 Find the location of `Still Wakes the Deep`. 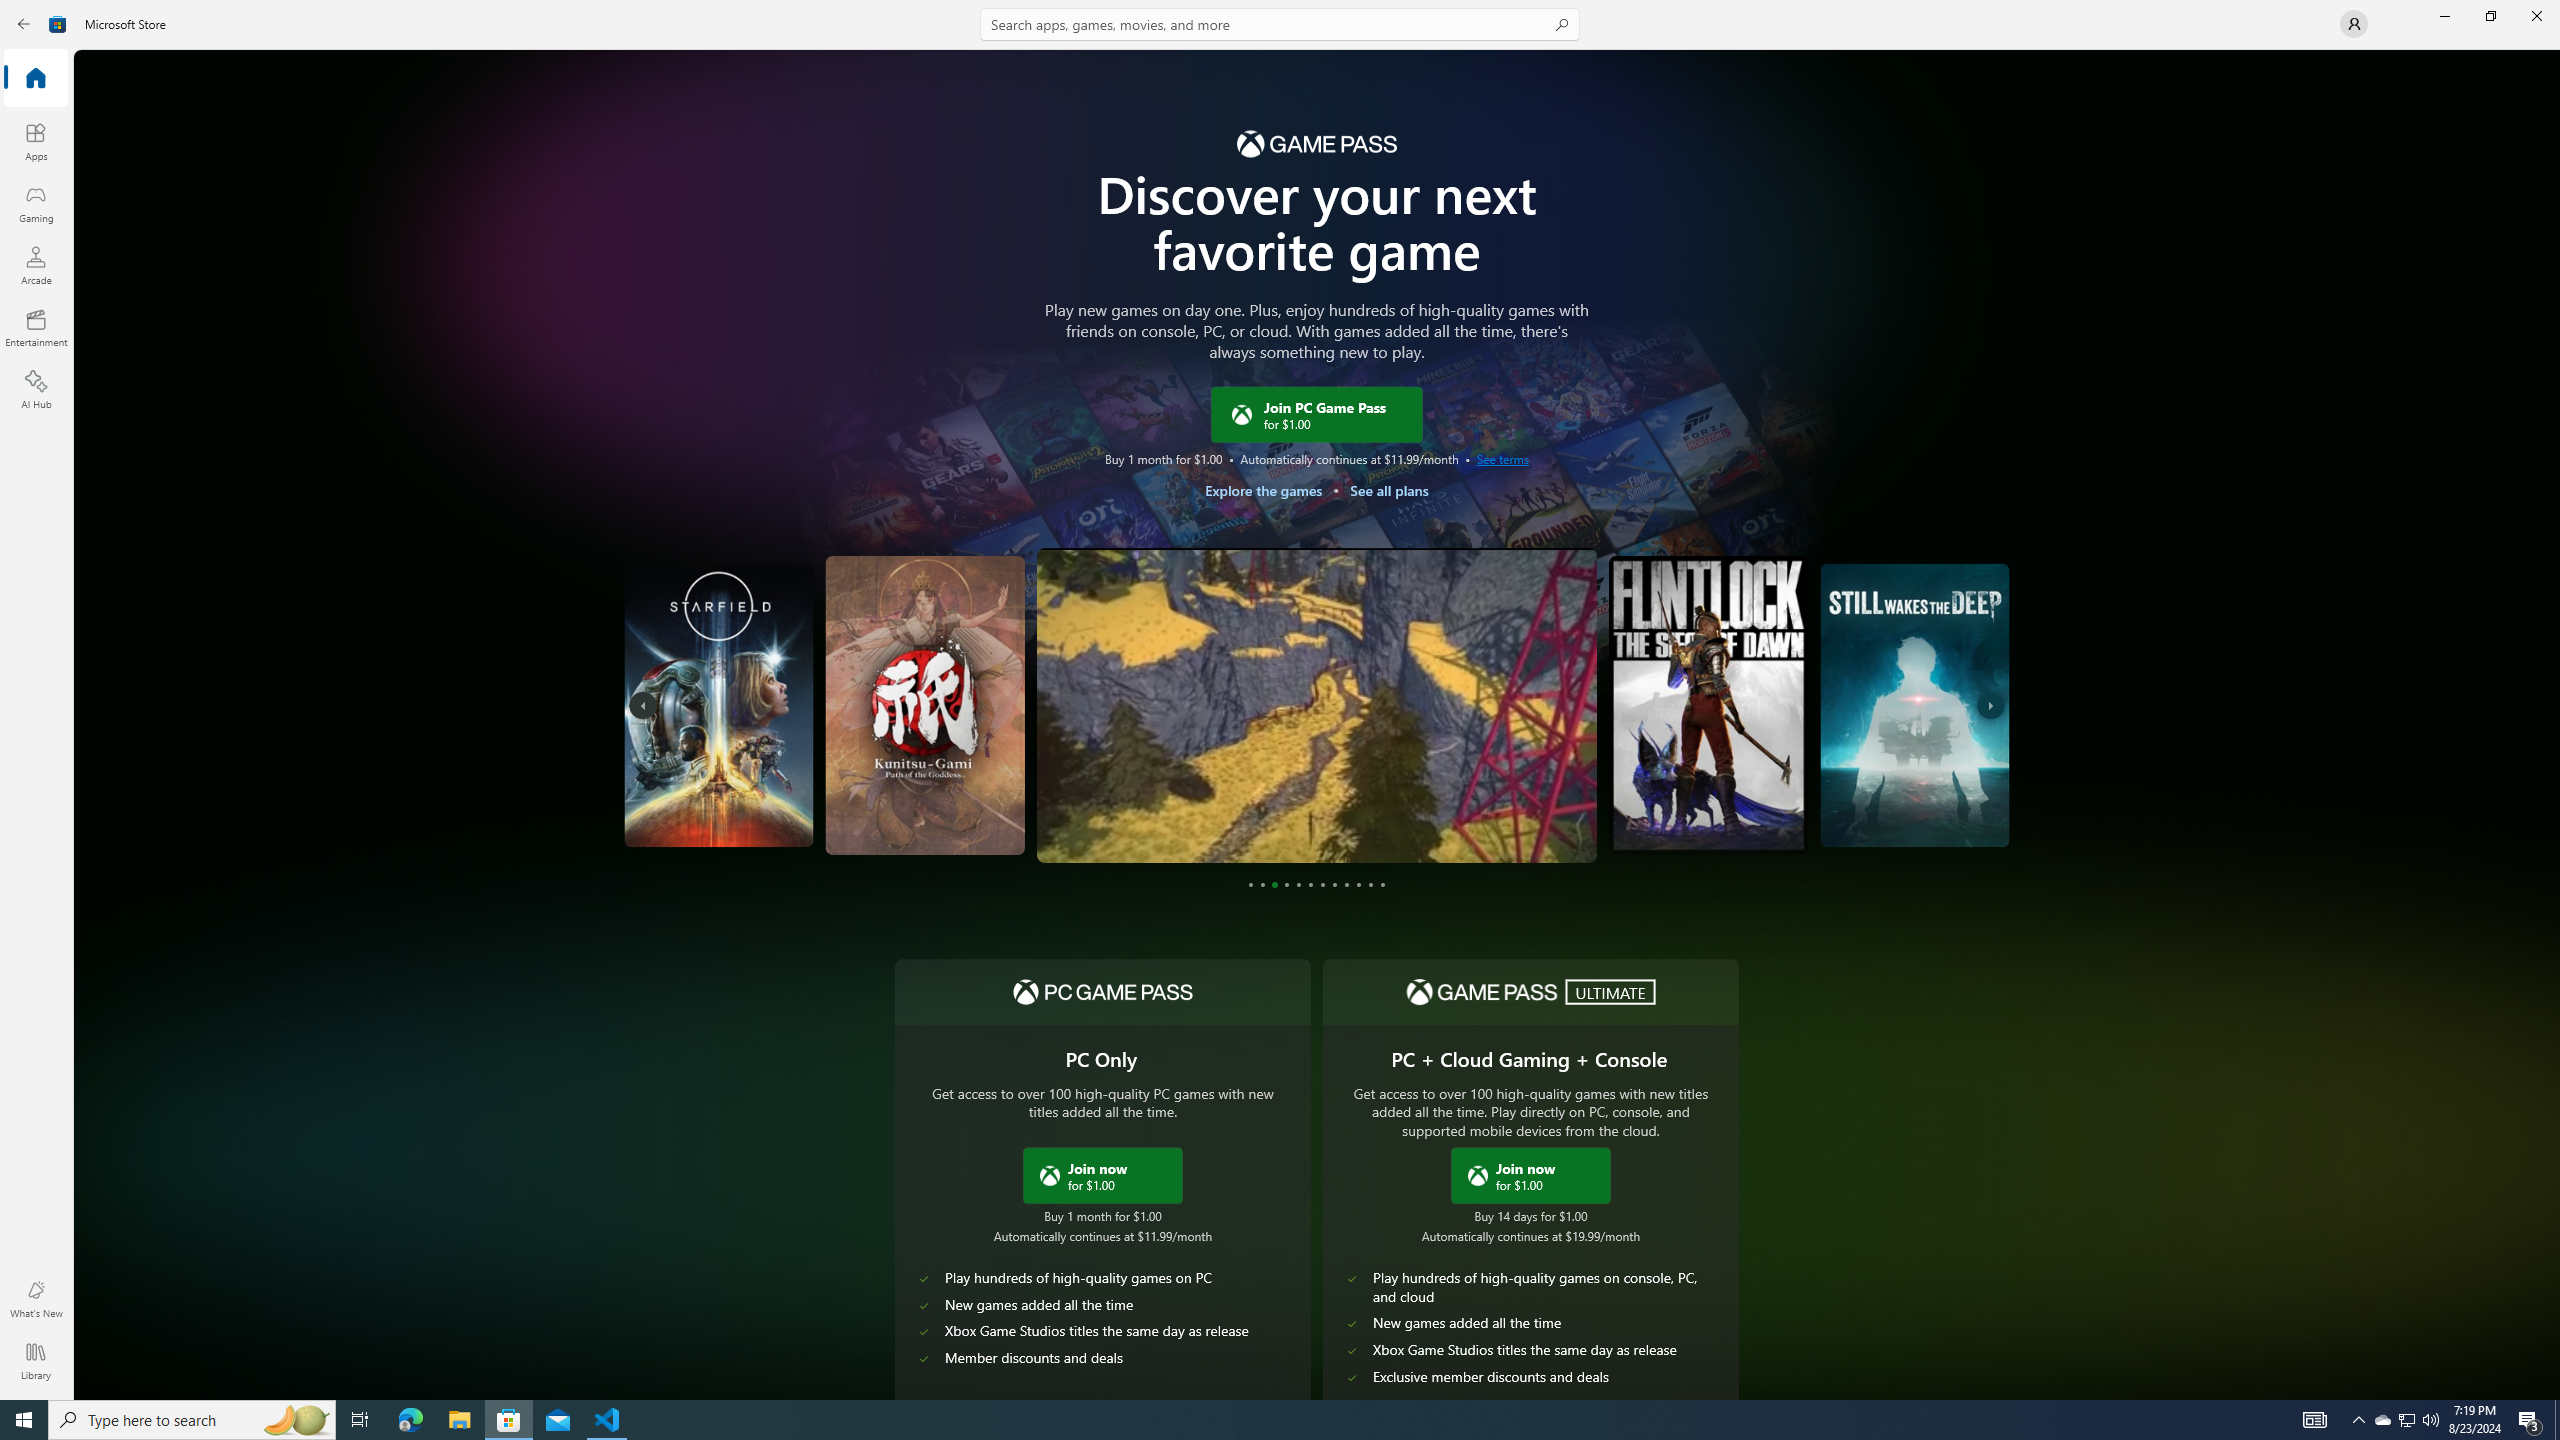

Still Wakes the Deep is located at coordinates (1748, 798).